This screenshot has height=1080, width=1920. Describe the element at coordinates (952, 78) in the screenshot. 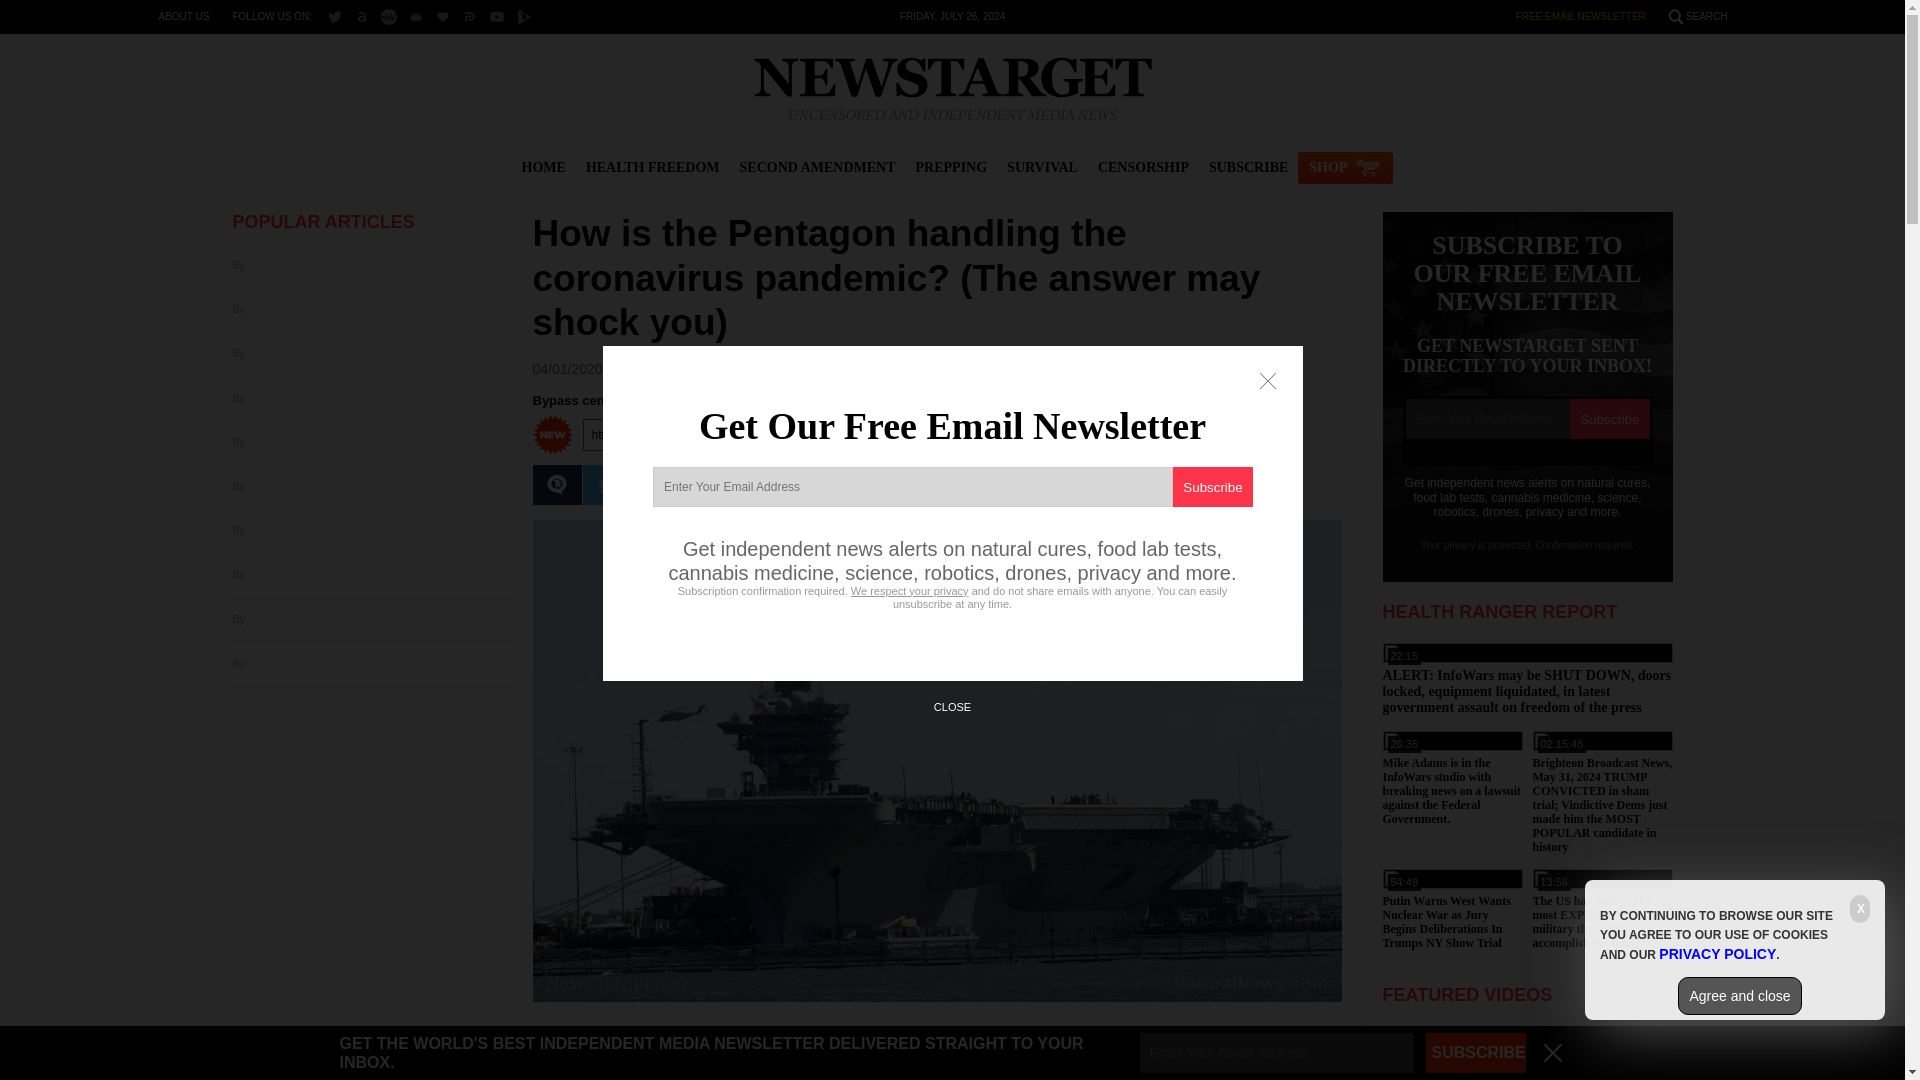

I see `Home` at that location.